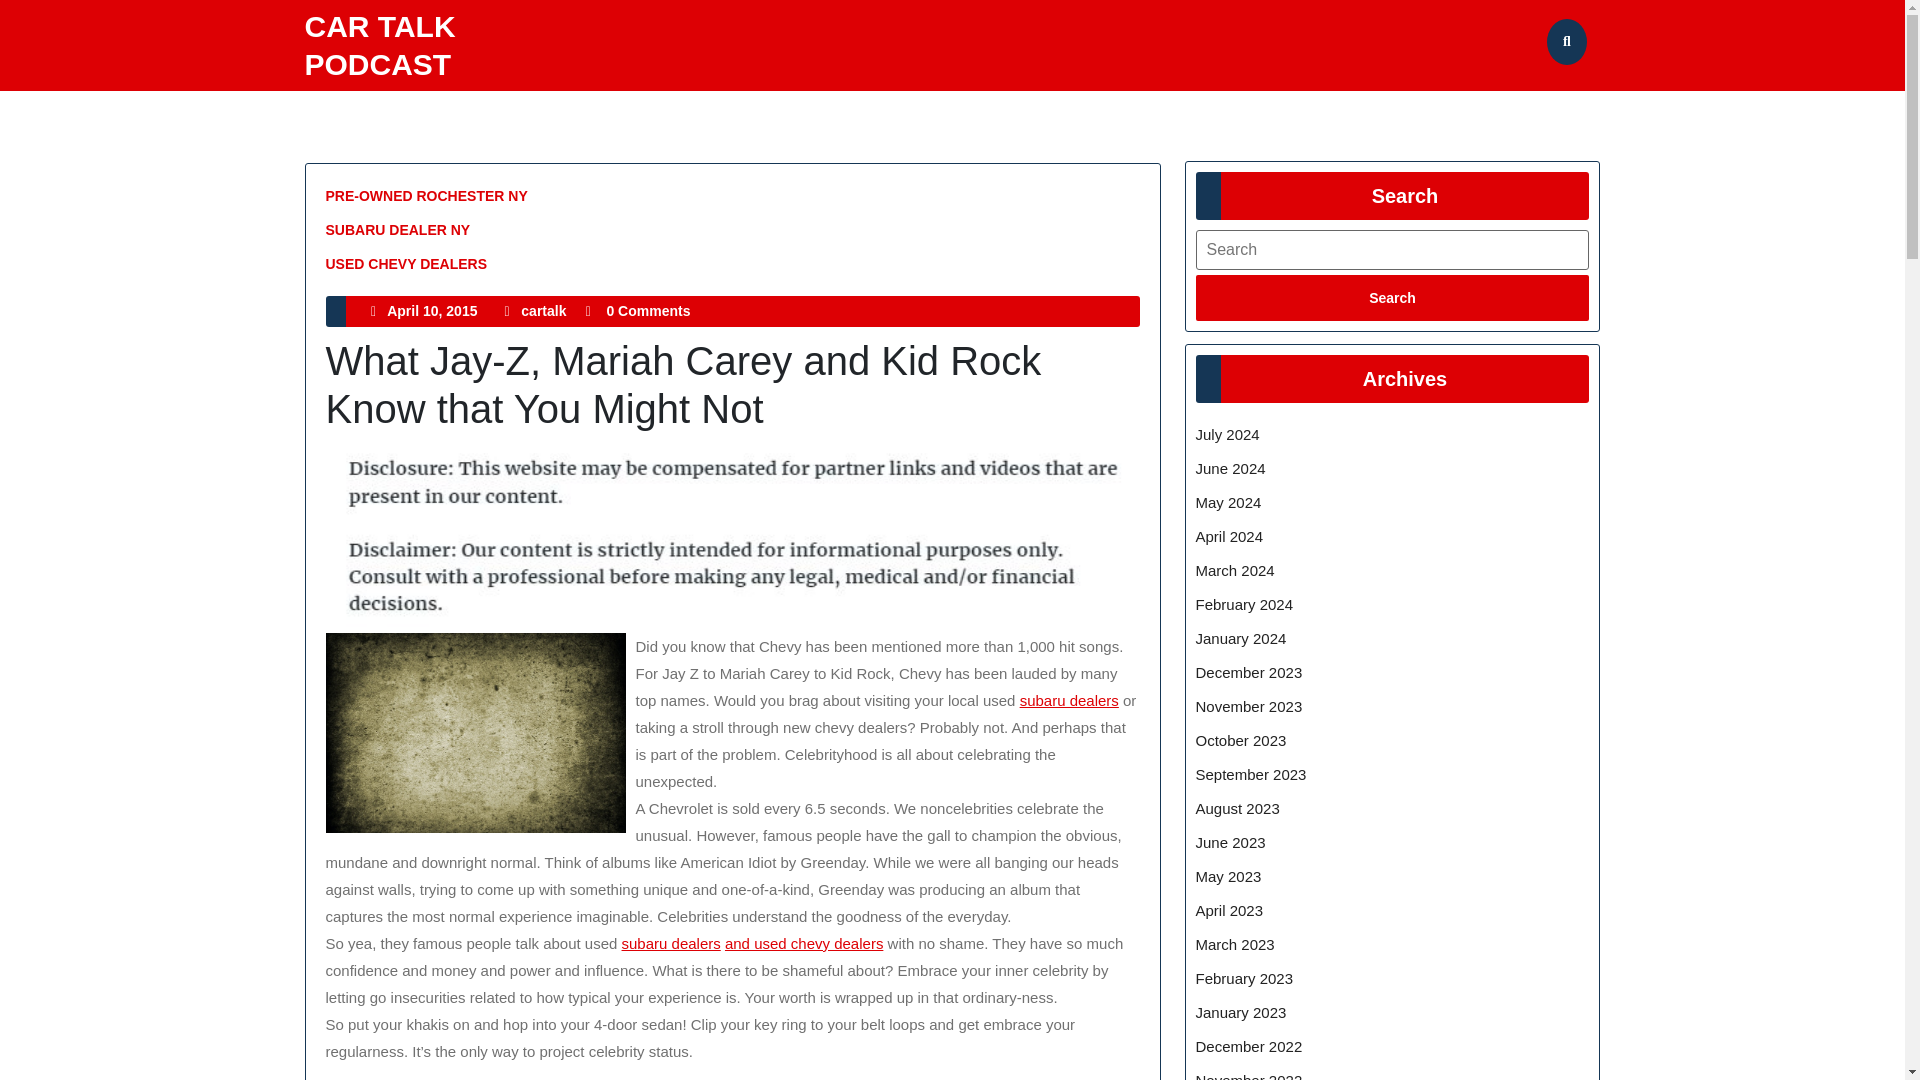  Describe the element at coordinates (406, 265) in the screenshot. I see `USED CHEVY DEALERS` at that location.